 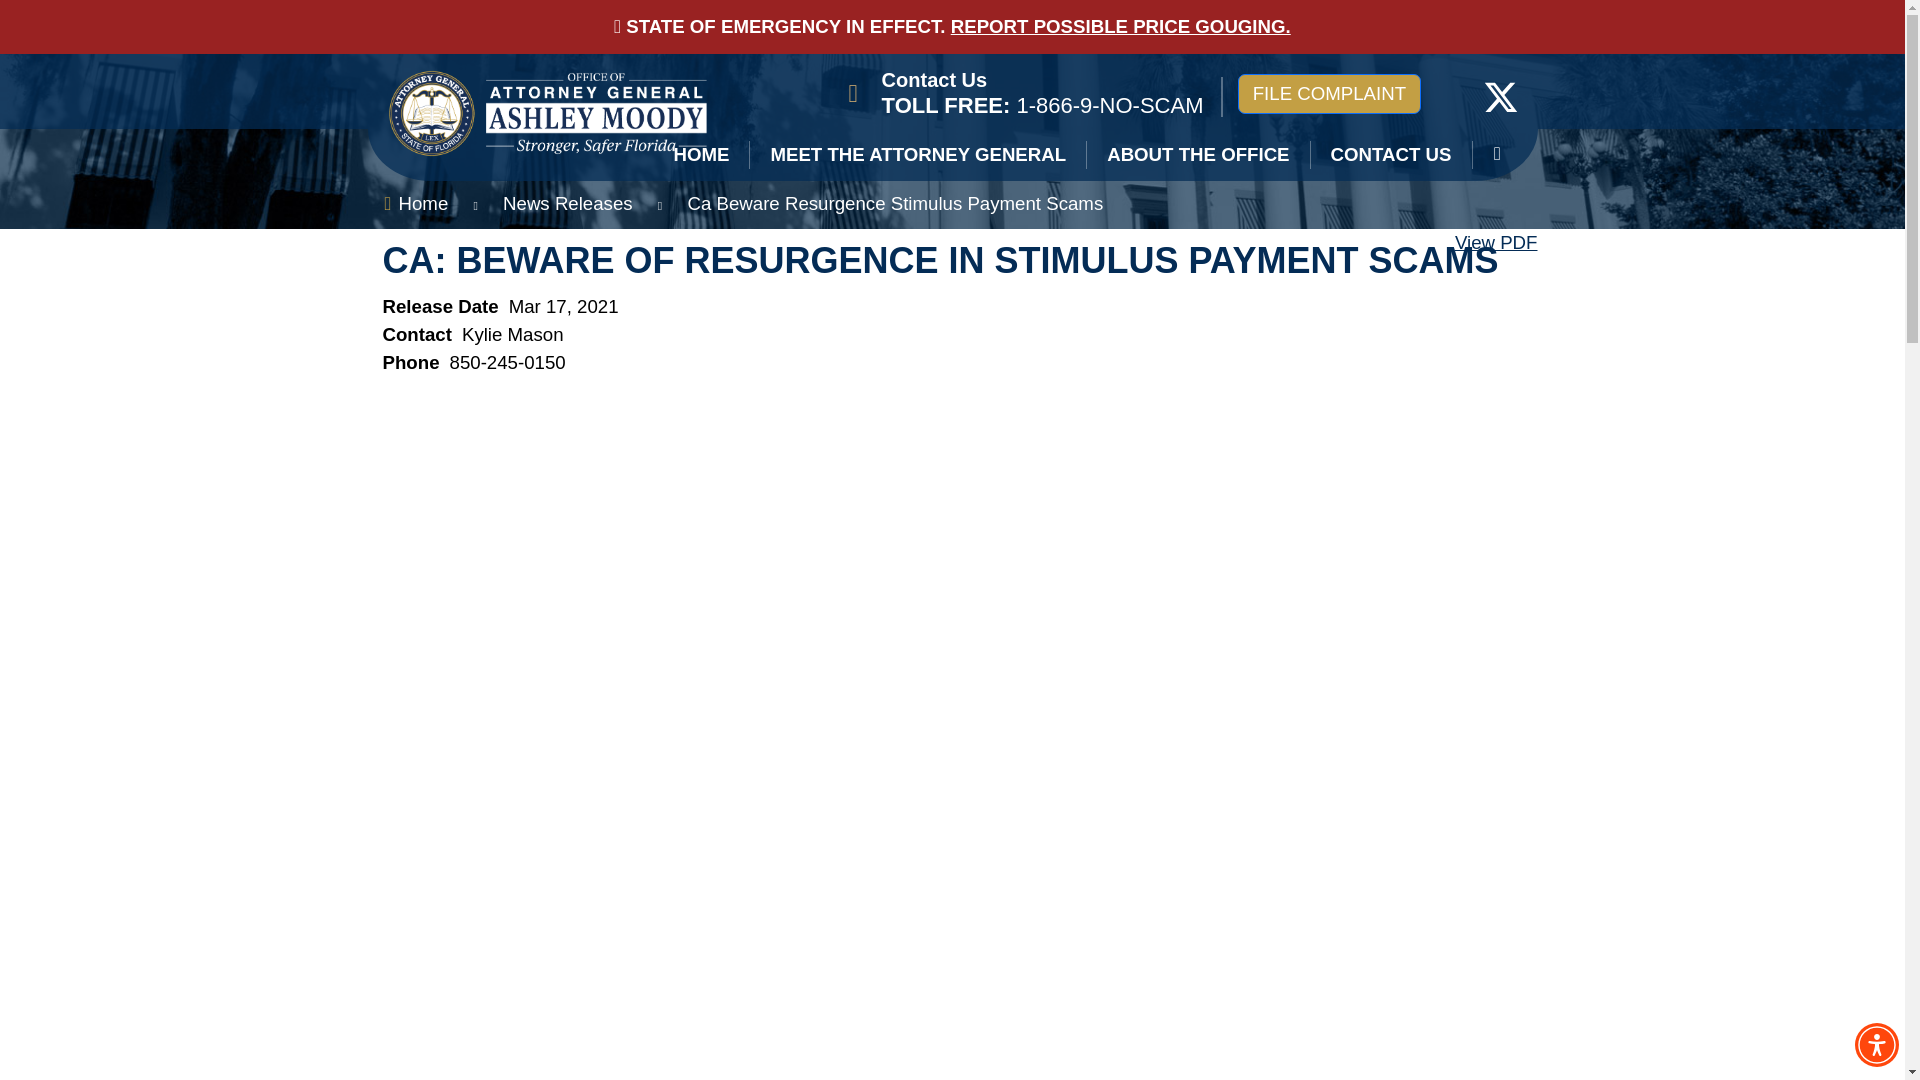 I want to click on REPORT POSSIBLE PRICE GOUGING., so click(x=1120, y=26).